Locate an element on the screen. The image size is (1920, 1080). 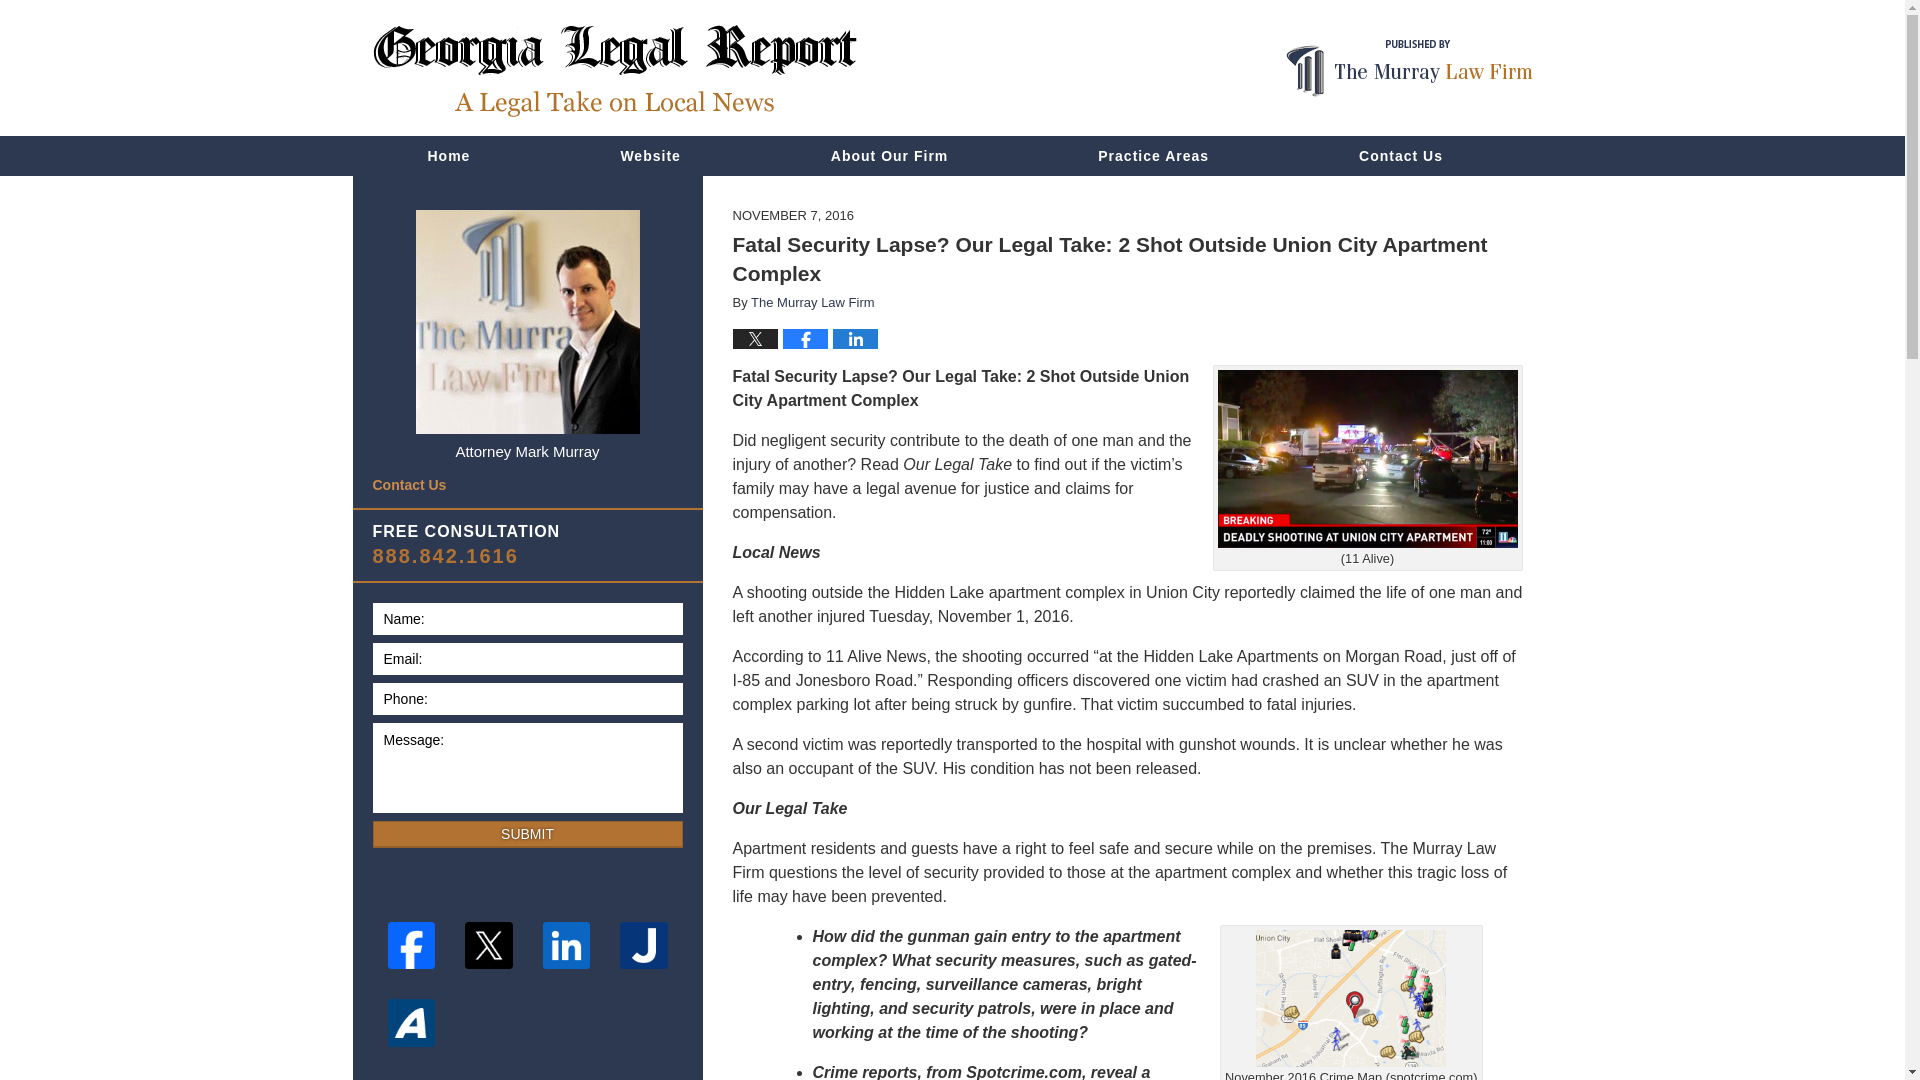
LinkedIn is located at coordinates (567, 946).